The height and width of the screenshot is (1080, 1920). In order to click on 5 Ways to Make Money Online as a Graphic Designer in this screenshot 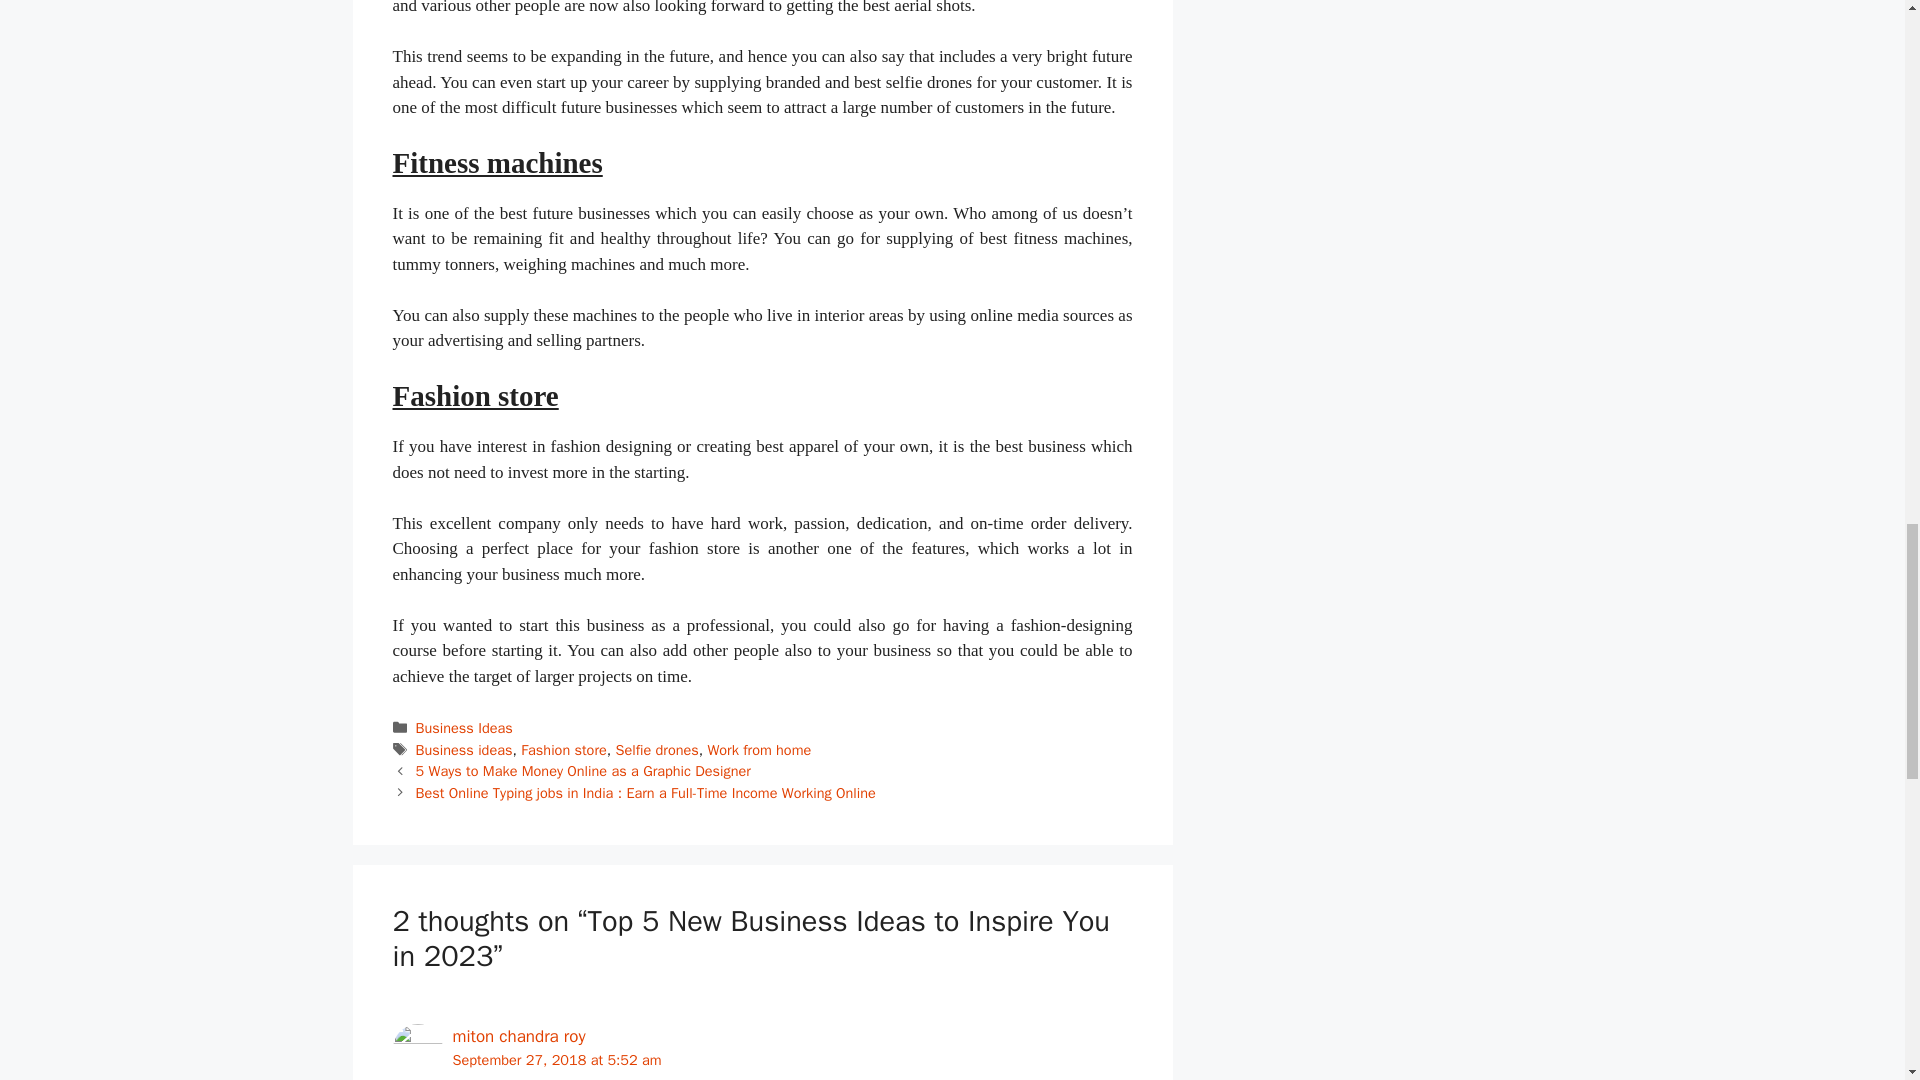, I will do `click(583, 770)`.